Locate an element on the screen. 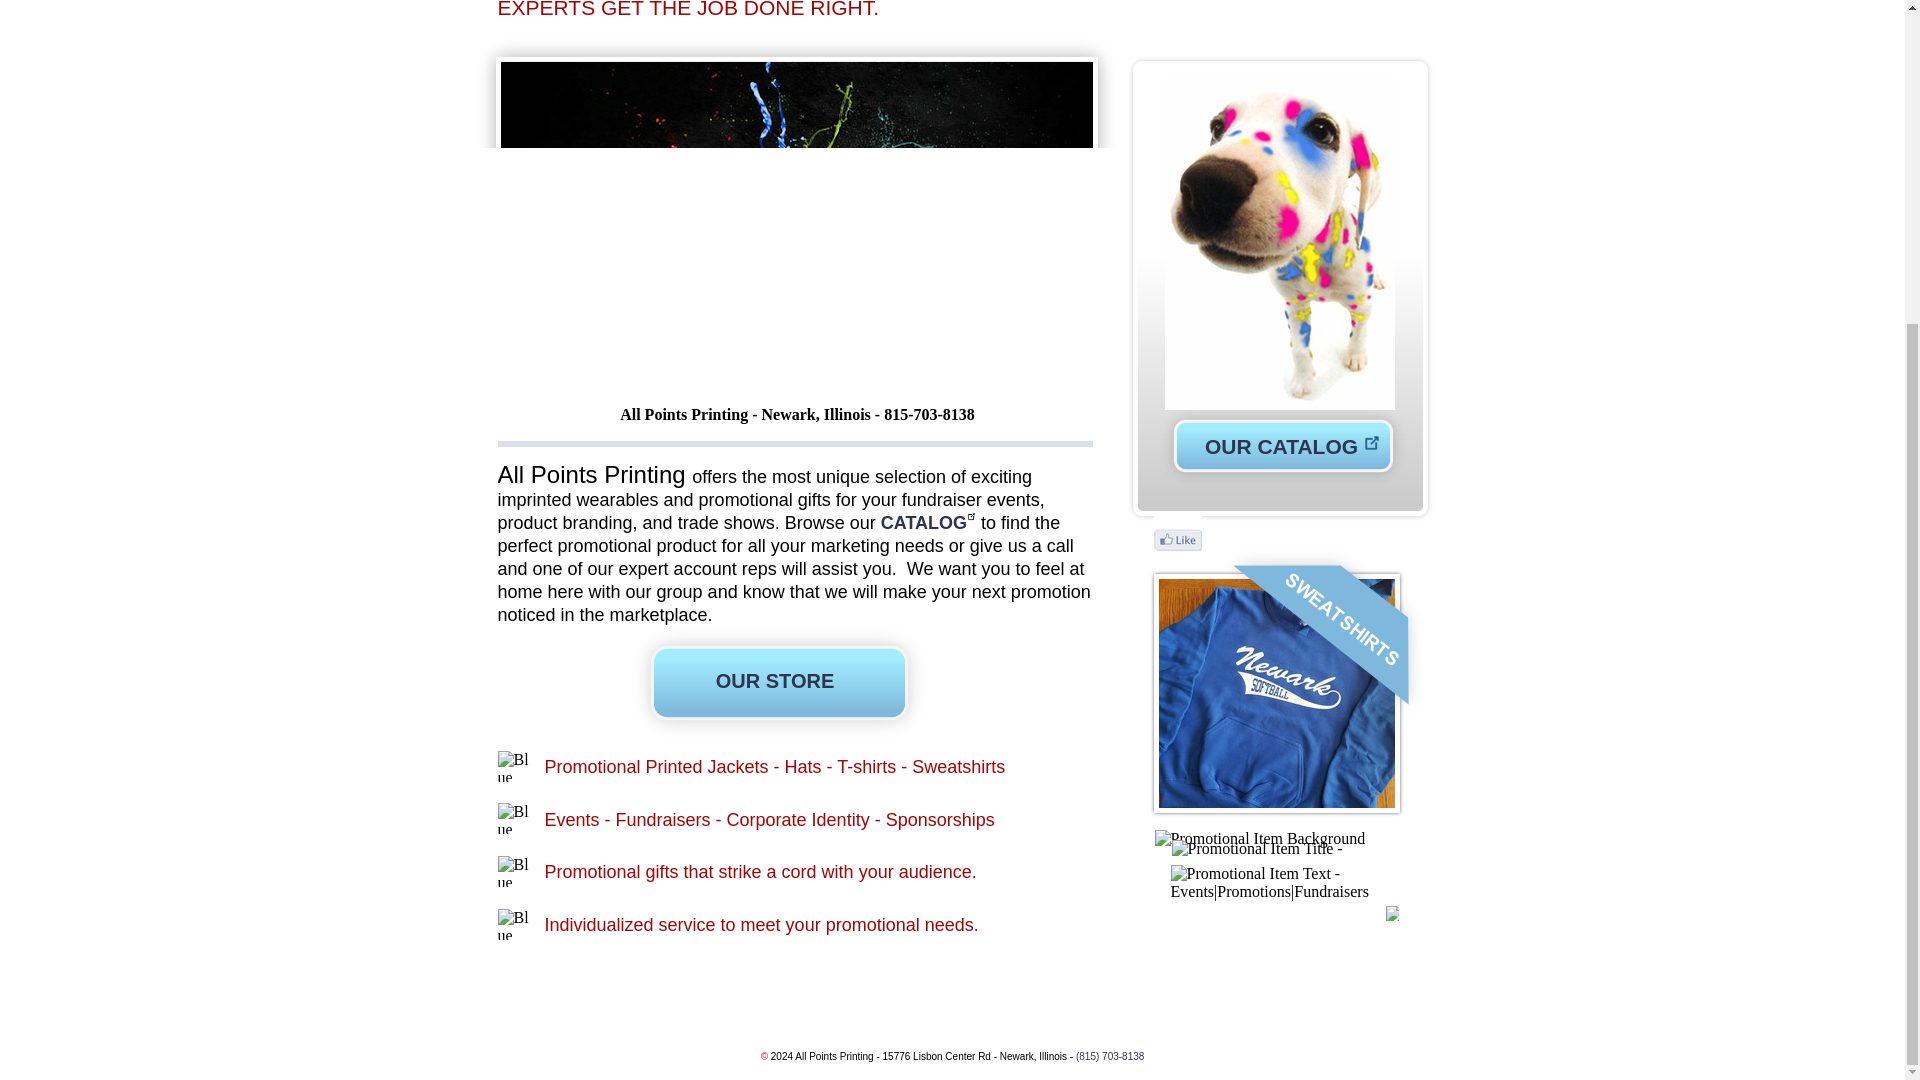 This screenshot has height=1080, width=1920. Opens in a new tab. is located at coordinates (1283, 446).